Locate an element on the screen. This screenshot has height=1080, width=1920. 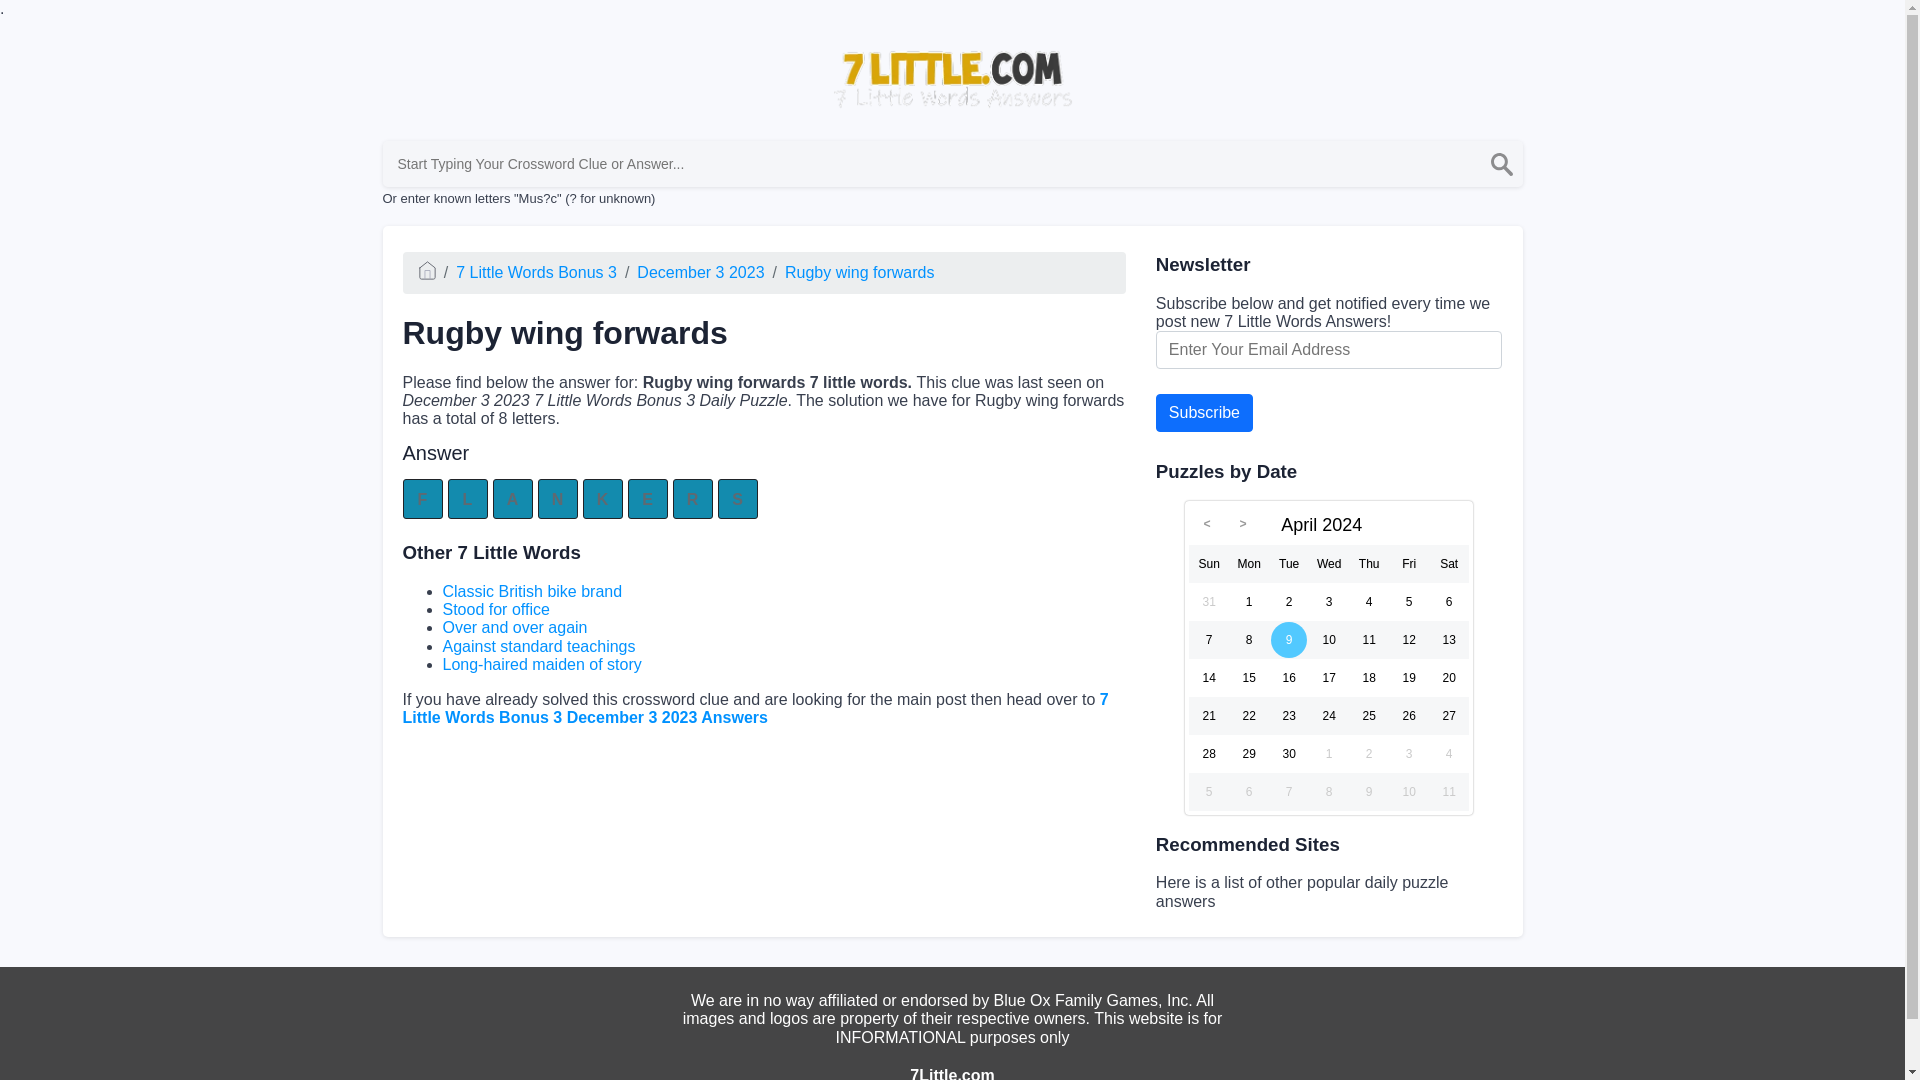
December 3 2023 is located at coordinates (700, 272).